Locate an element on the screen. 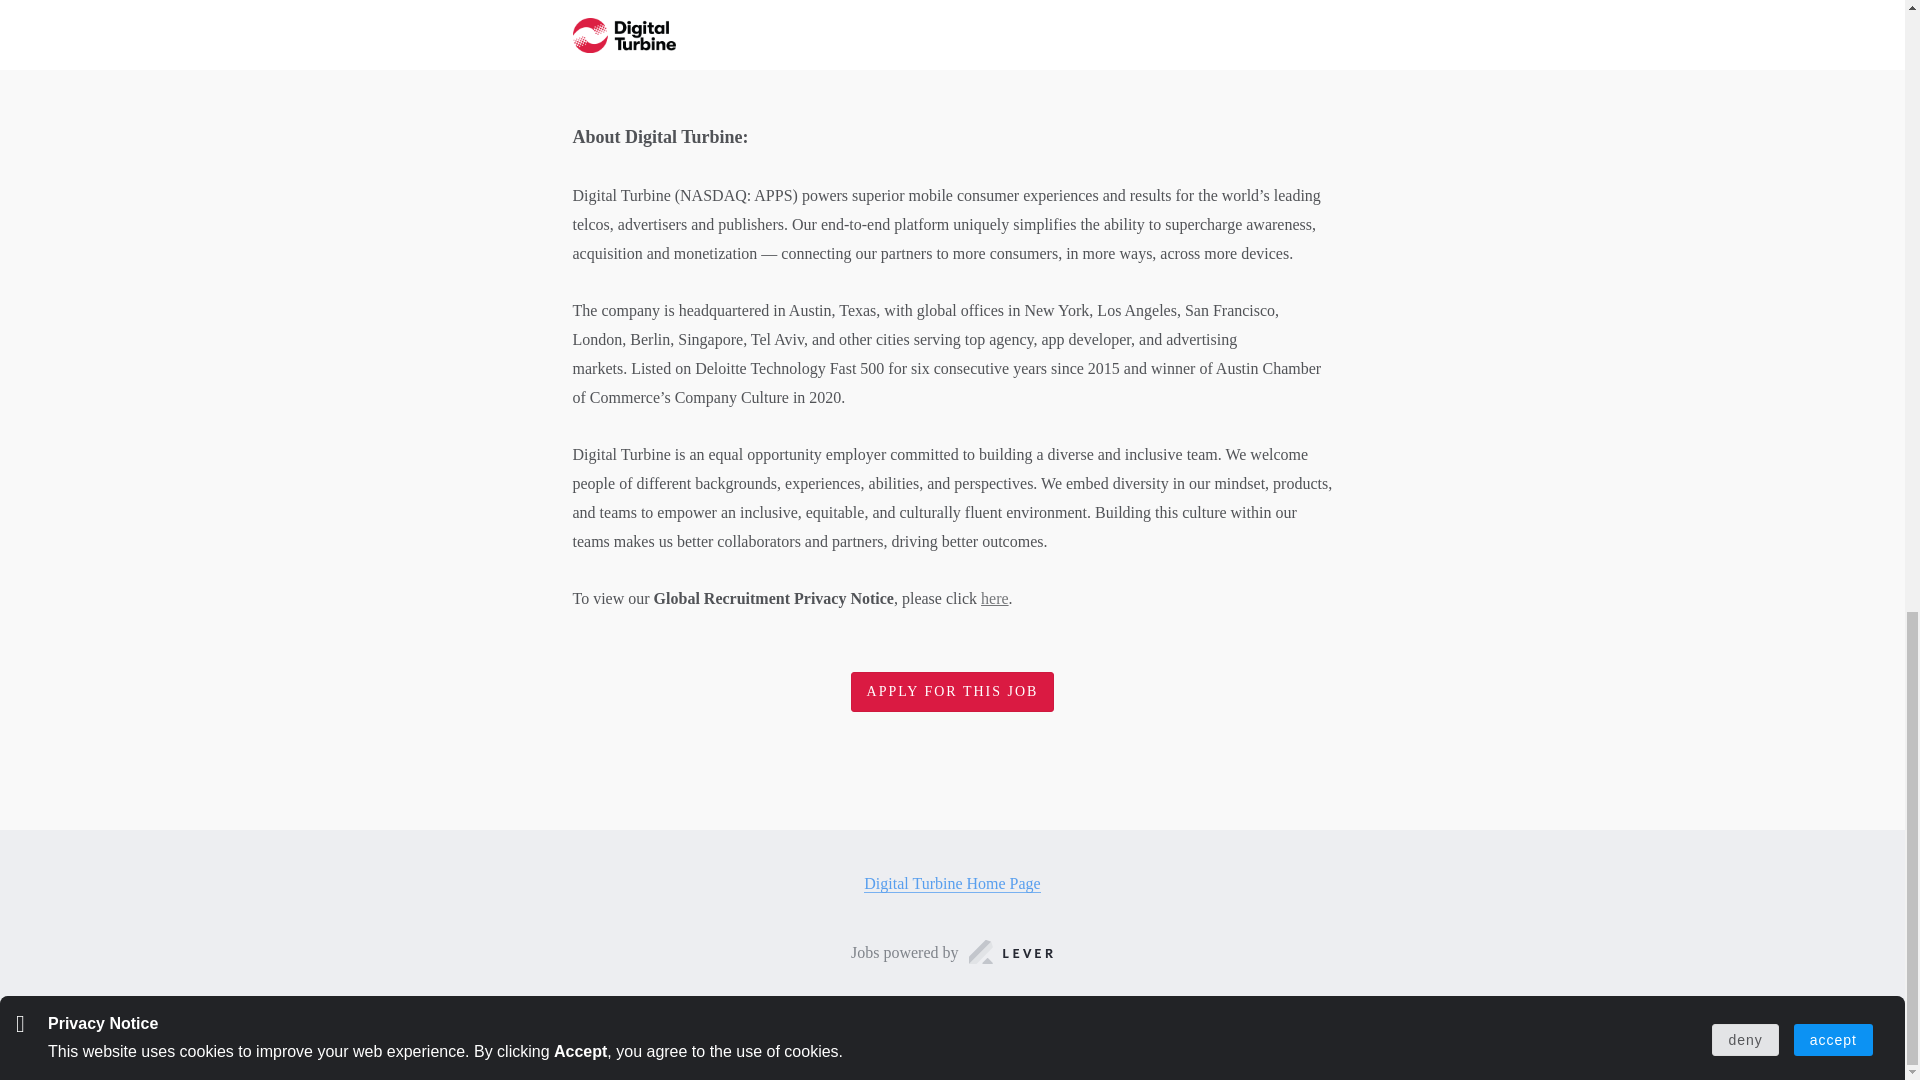 This screenshot has width=1920, height=1080. Jobs powered by is located at coordinates (952, 952).